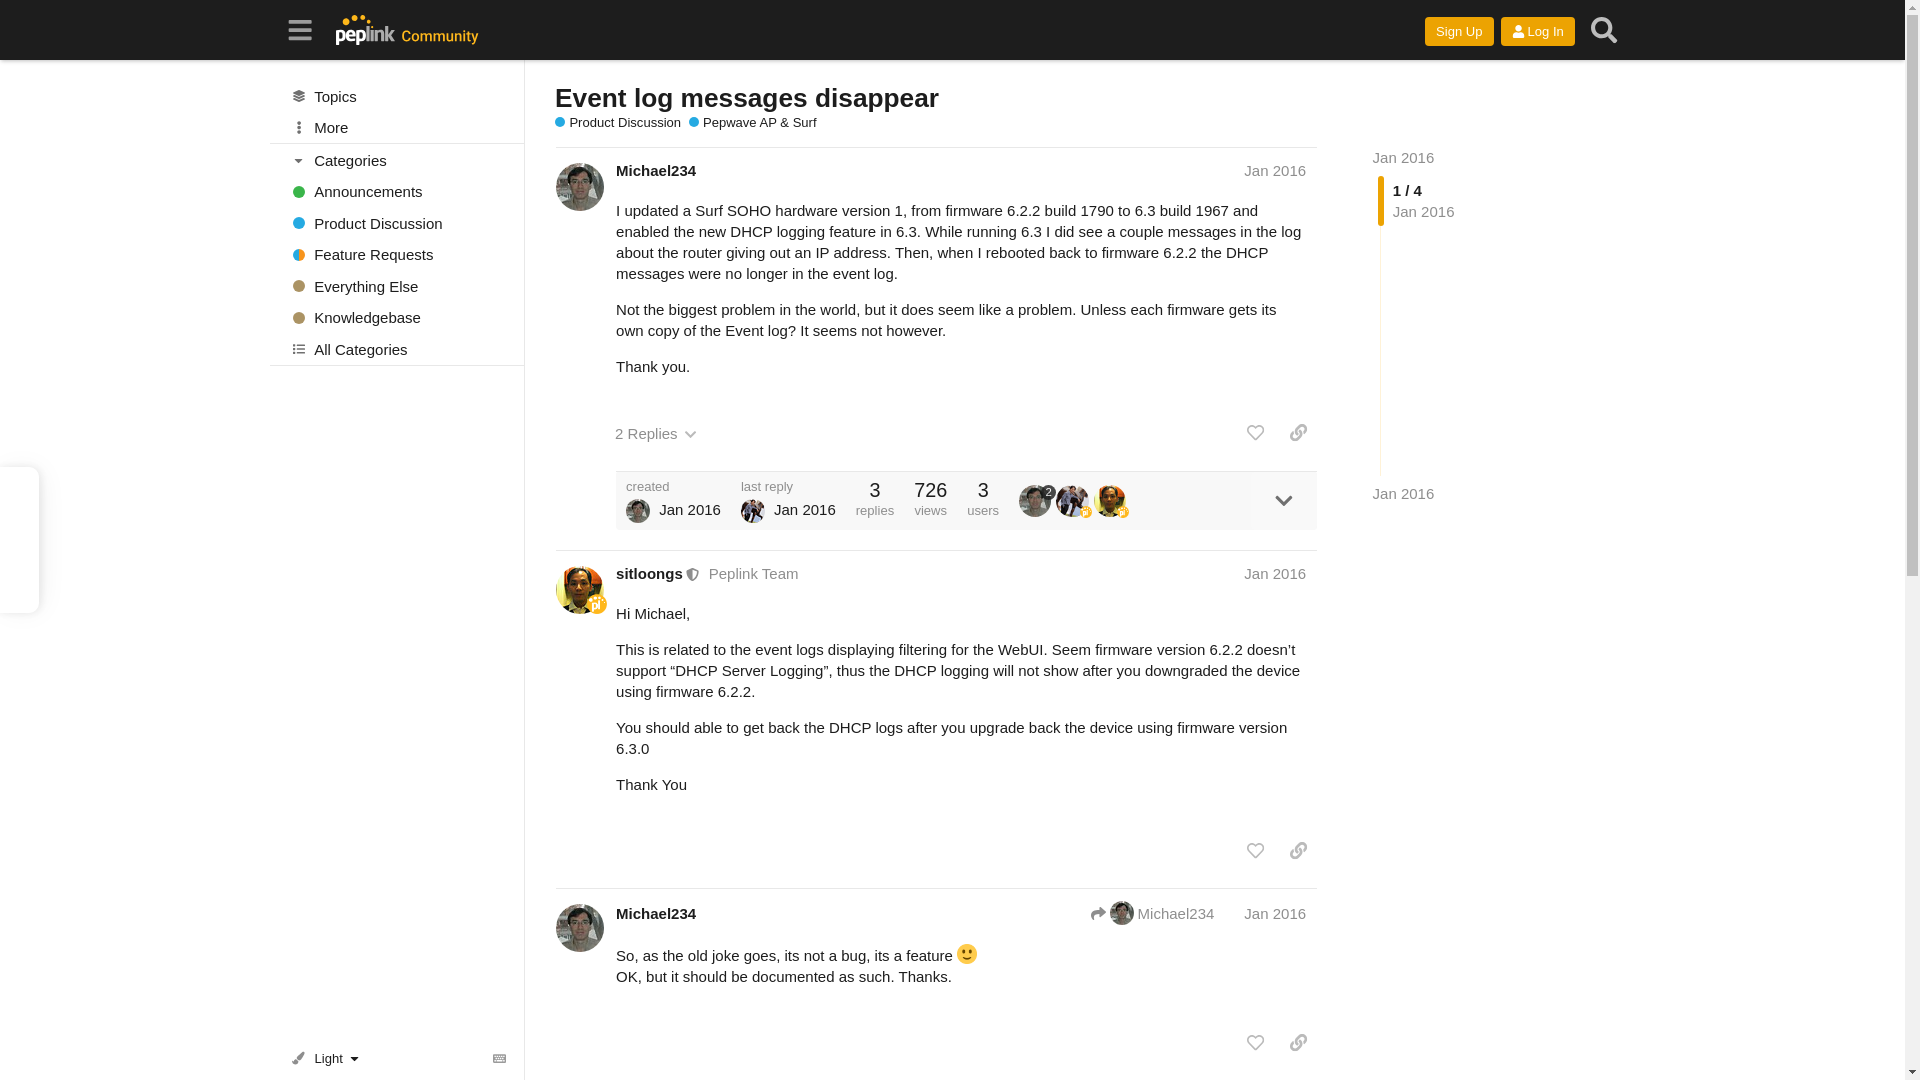 This screenshot has width=1920, height=1080. What do you see at coordinates (398, 160) in the screenshot?
I see `Toggle section` at bounding box center [398, 160].